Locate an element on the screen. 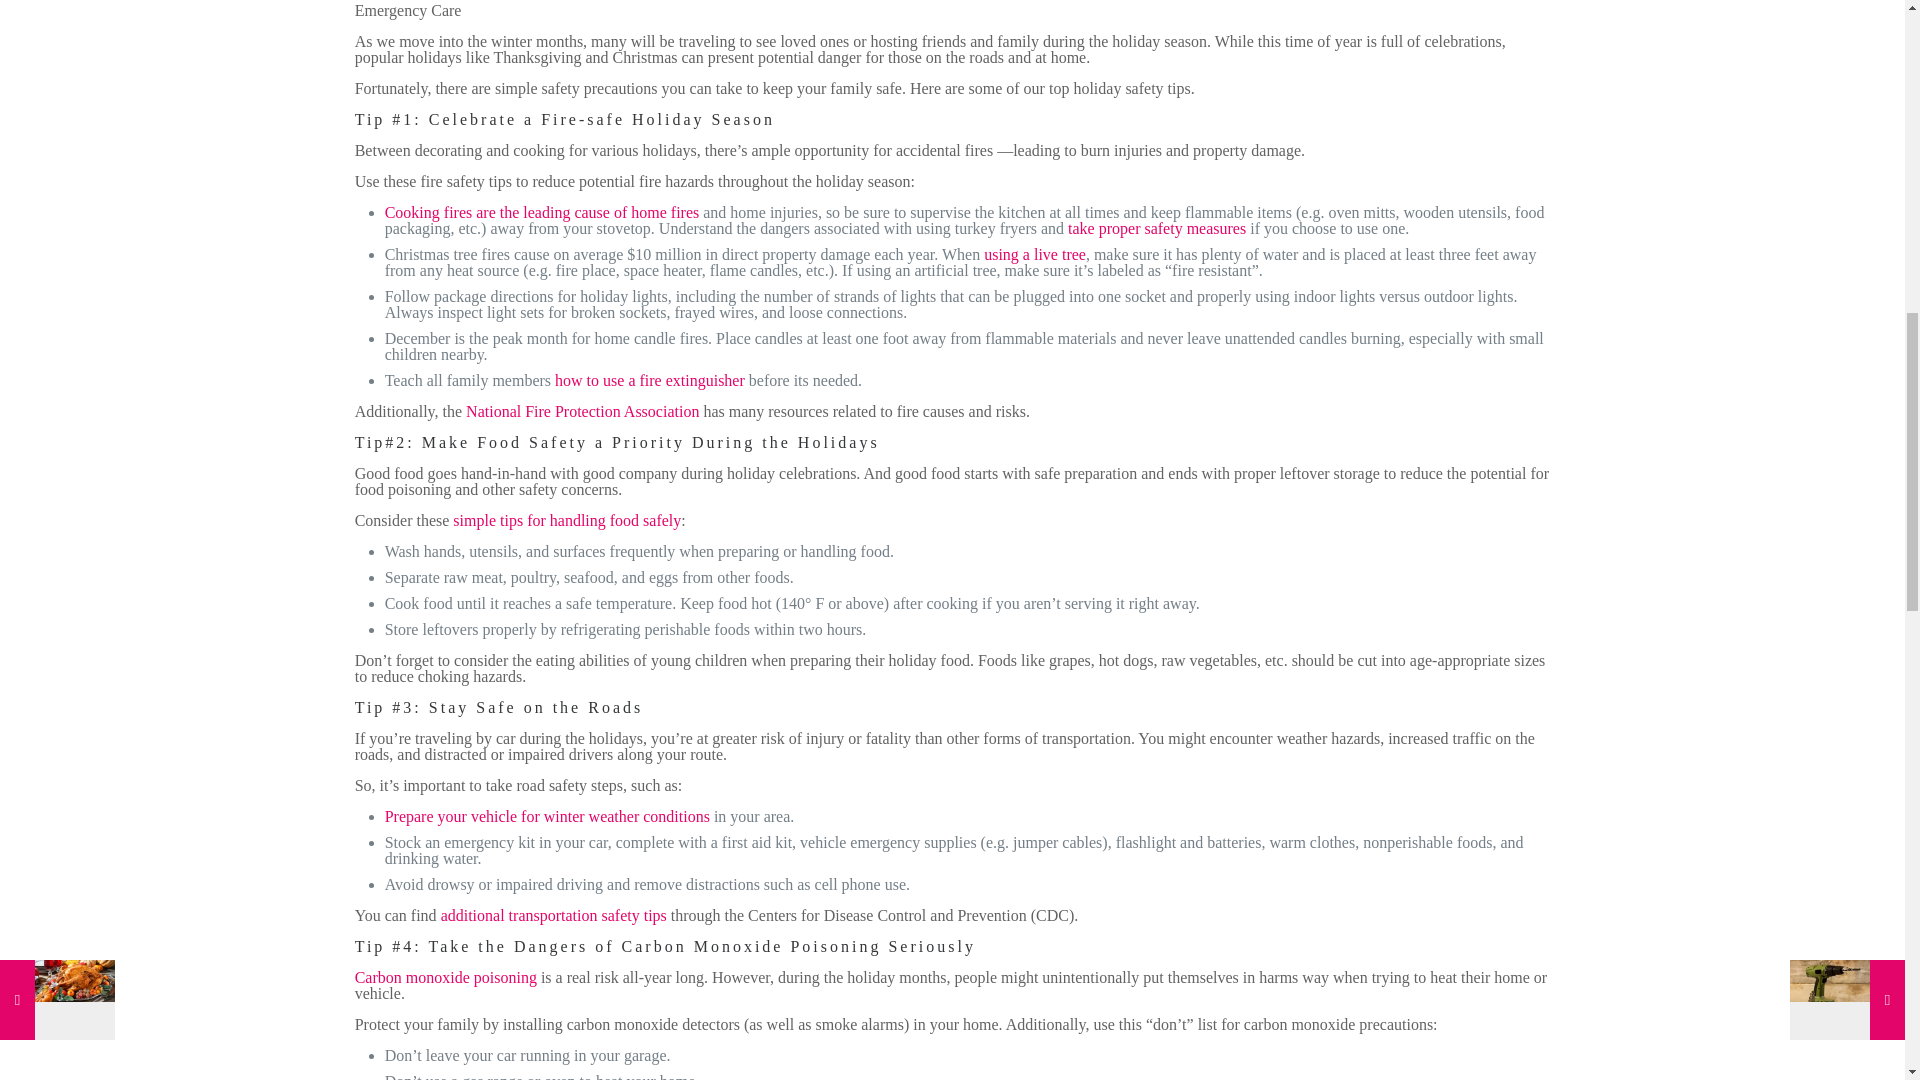 The width and height of the screenshot is (1920, 1080). simple tips for handling food safely is located at coordinates (567, 520).